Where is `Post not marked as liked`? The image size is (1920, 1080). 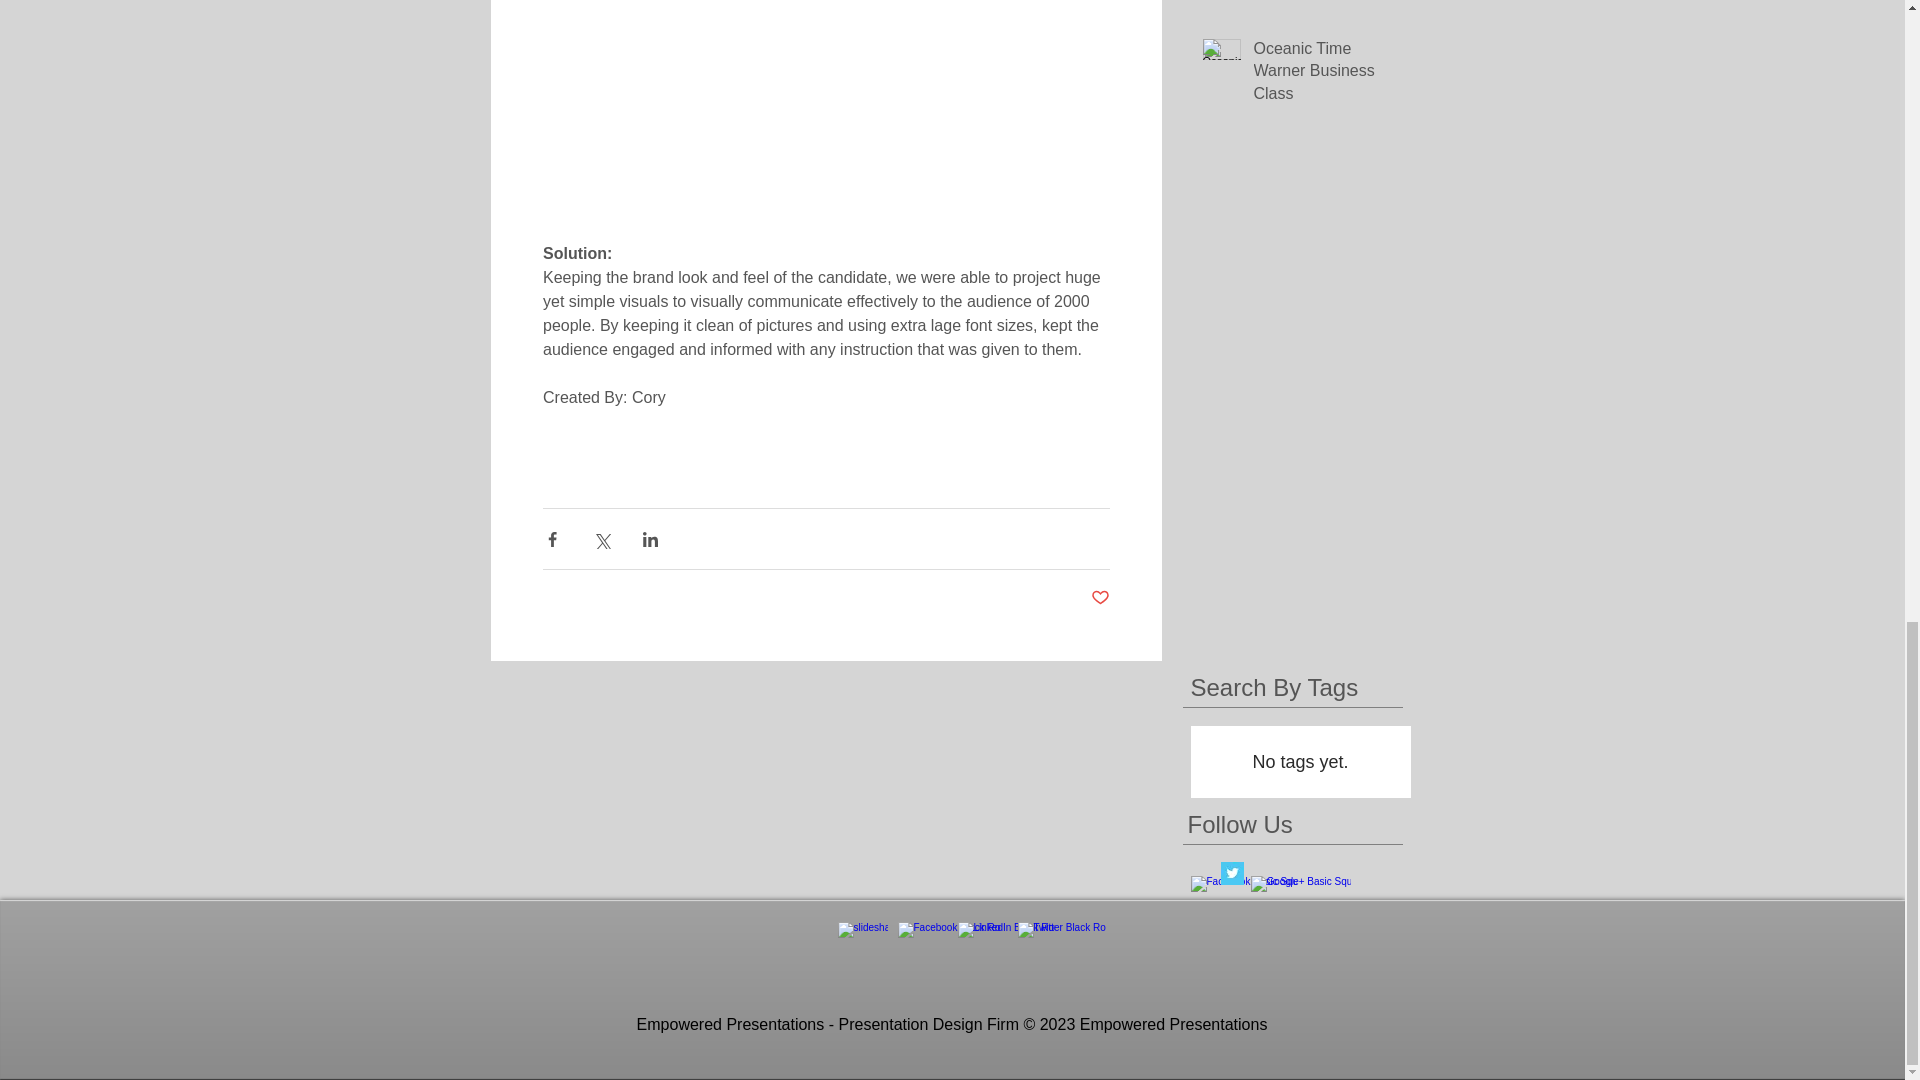 Post not marked as liked is located at coordinates (1100, 598).